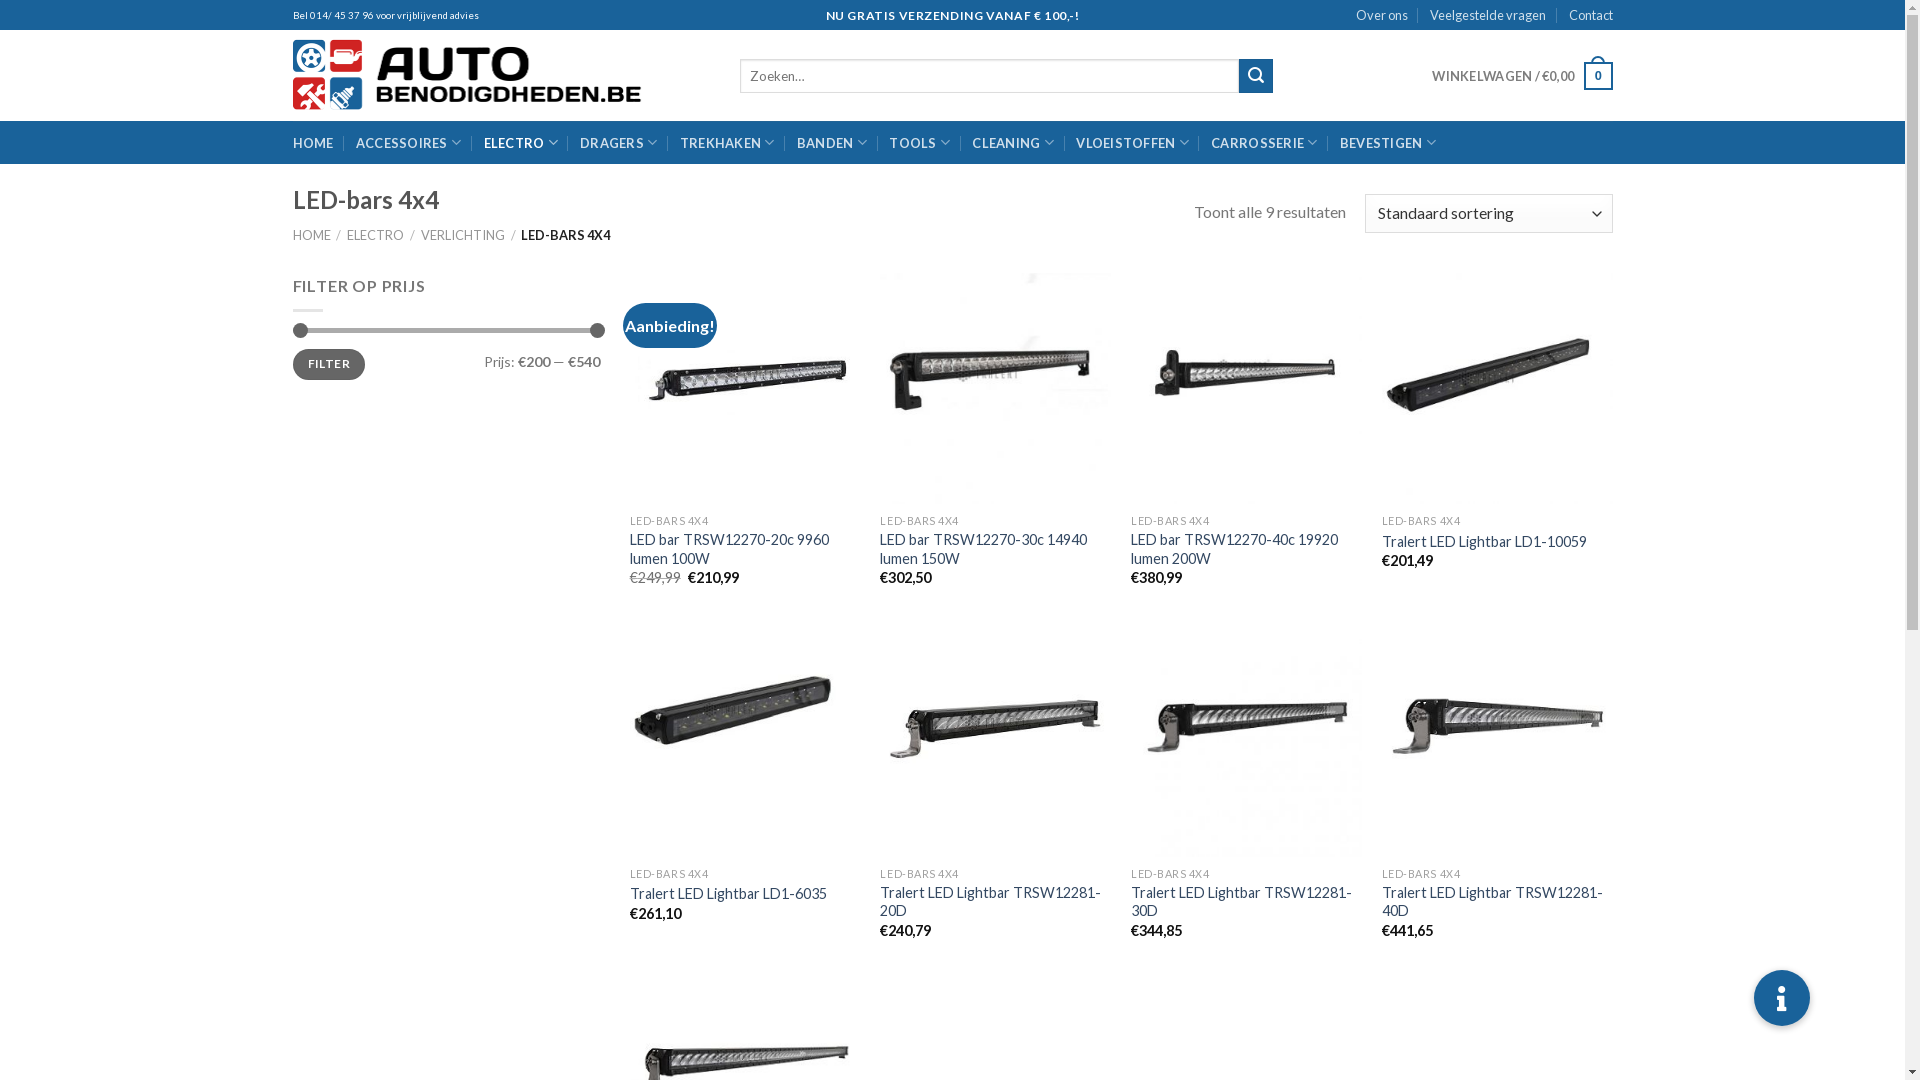  Describe the element at coordinates (408, 143) in the screenshot. I see `ACCESSOIRES` at that location.